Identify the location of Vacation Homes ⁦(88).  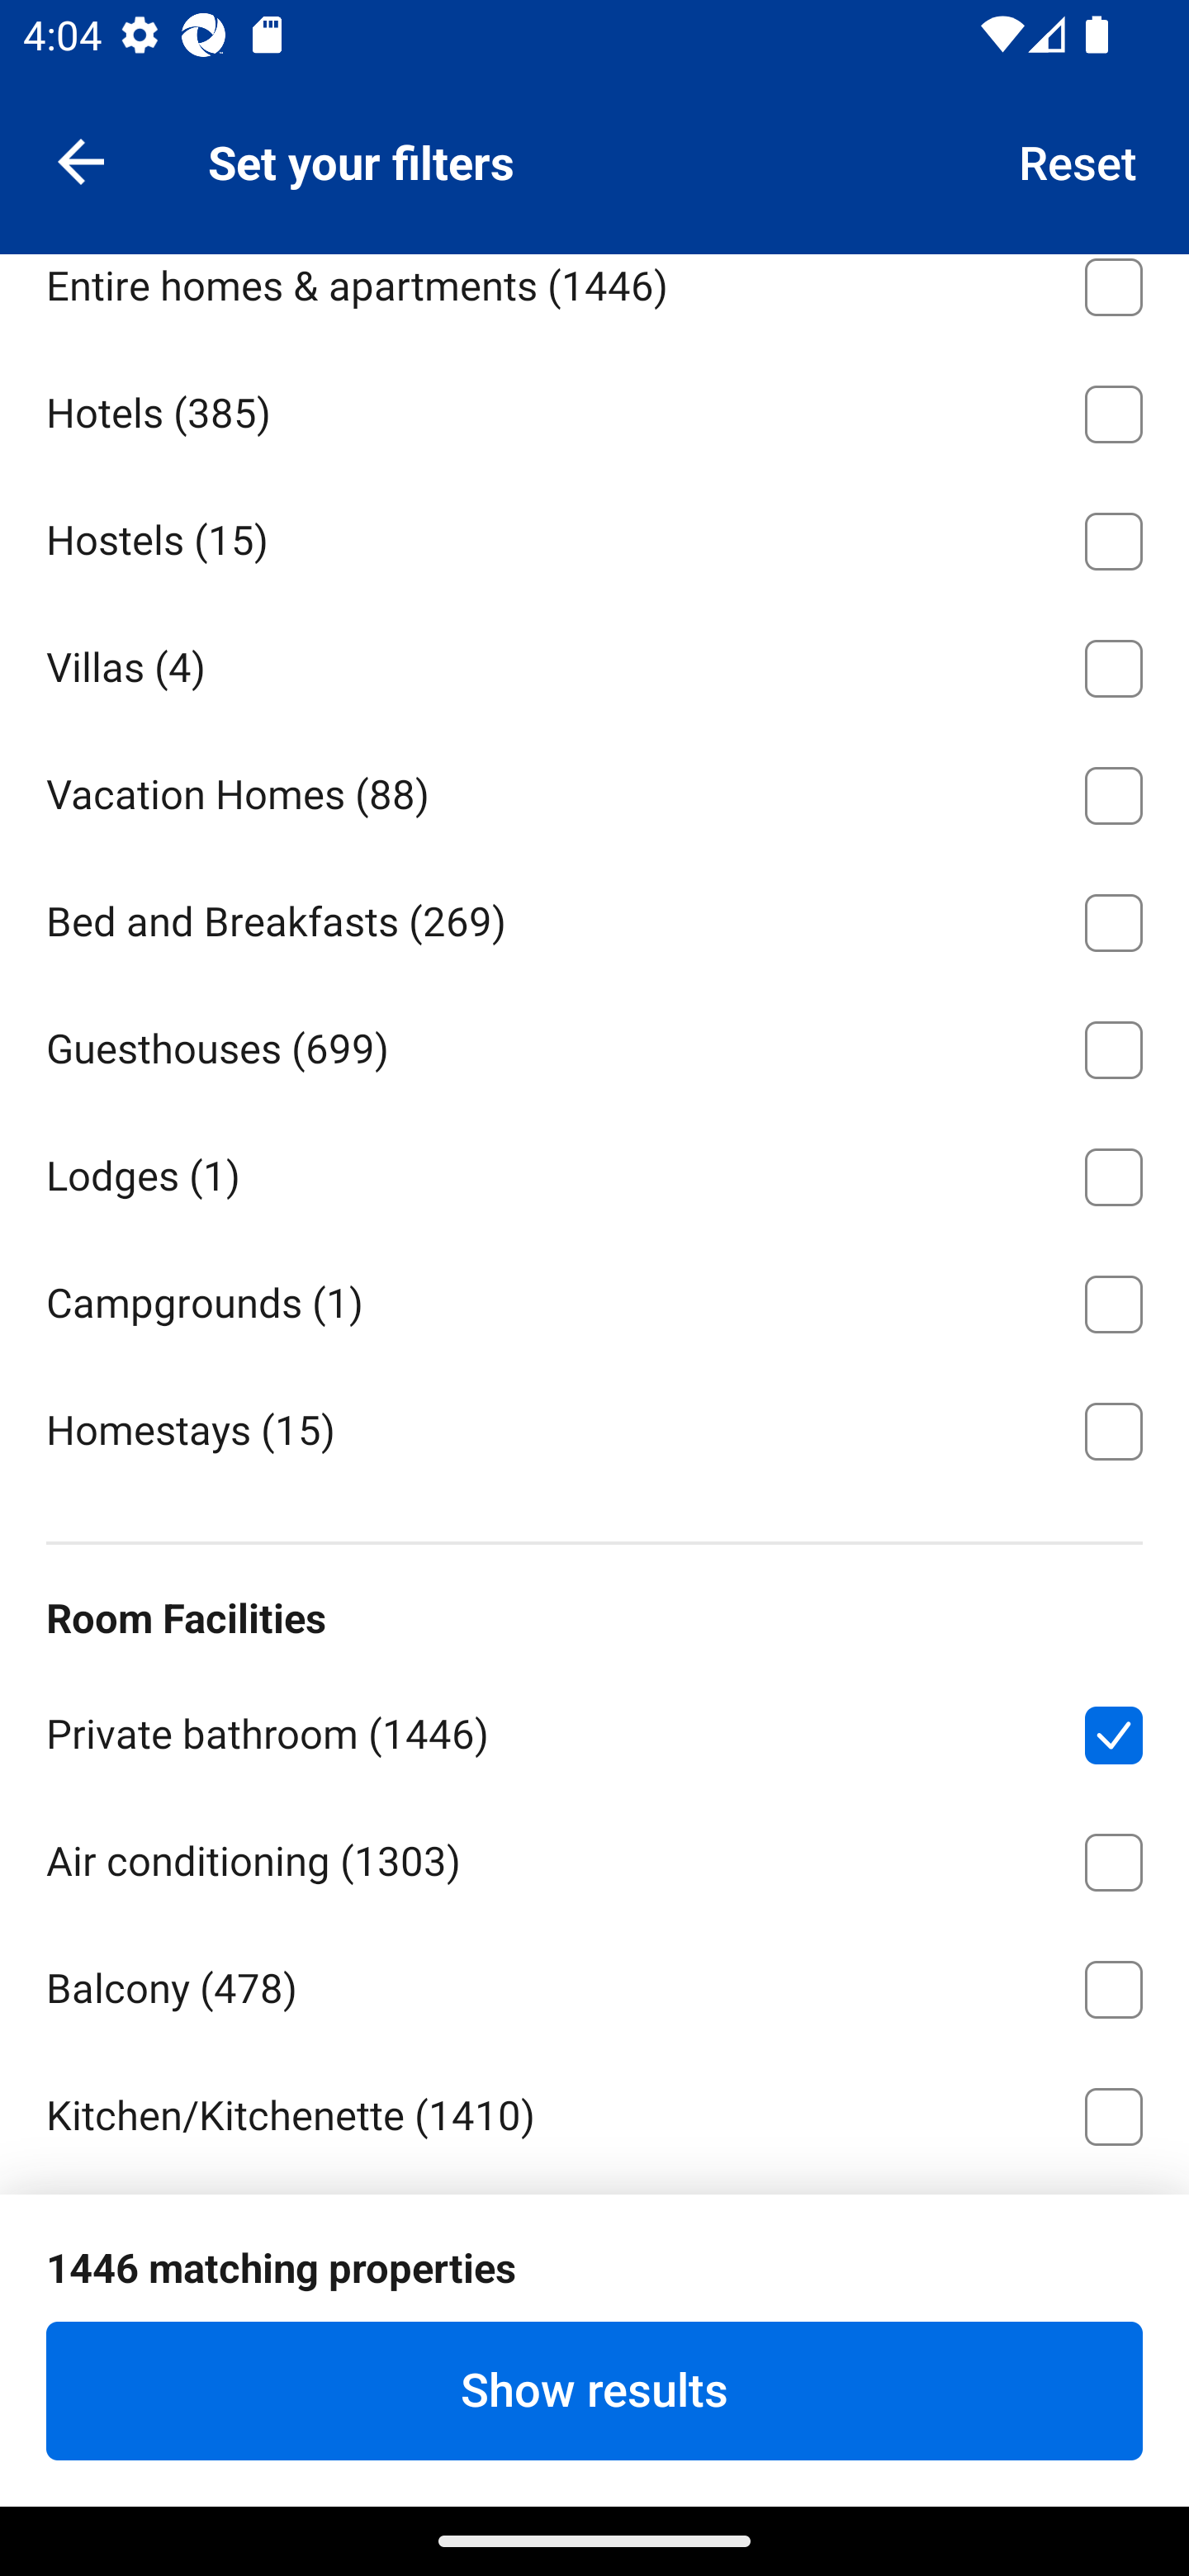
(594, 789).